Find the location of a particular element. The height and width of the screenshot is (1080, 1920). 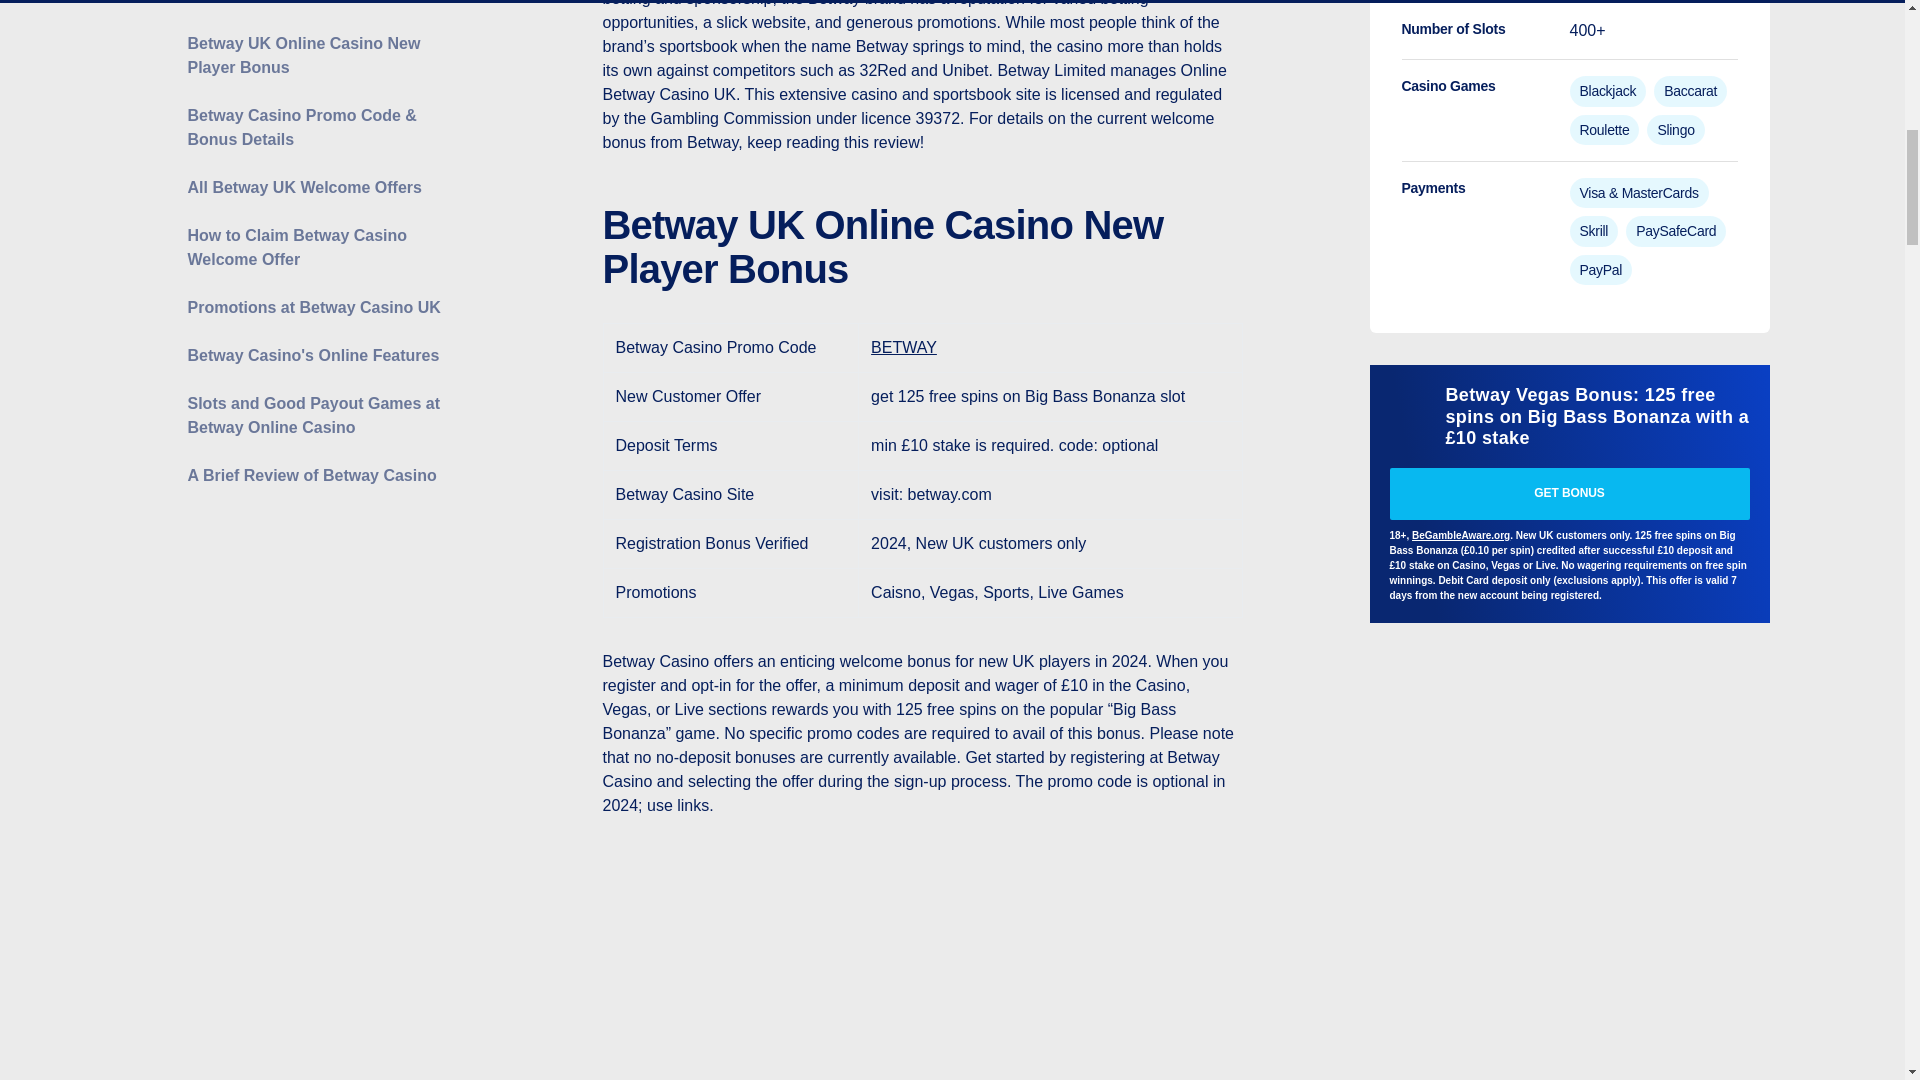

A Brief Review of Betway Casino is located at coordinates (318, 211).